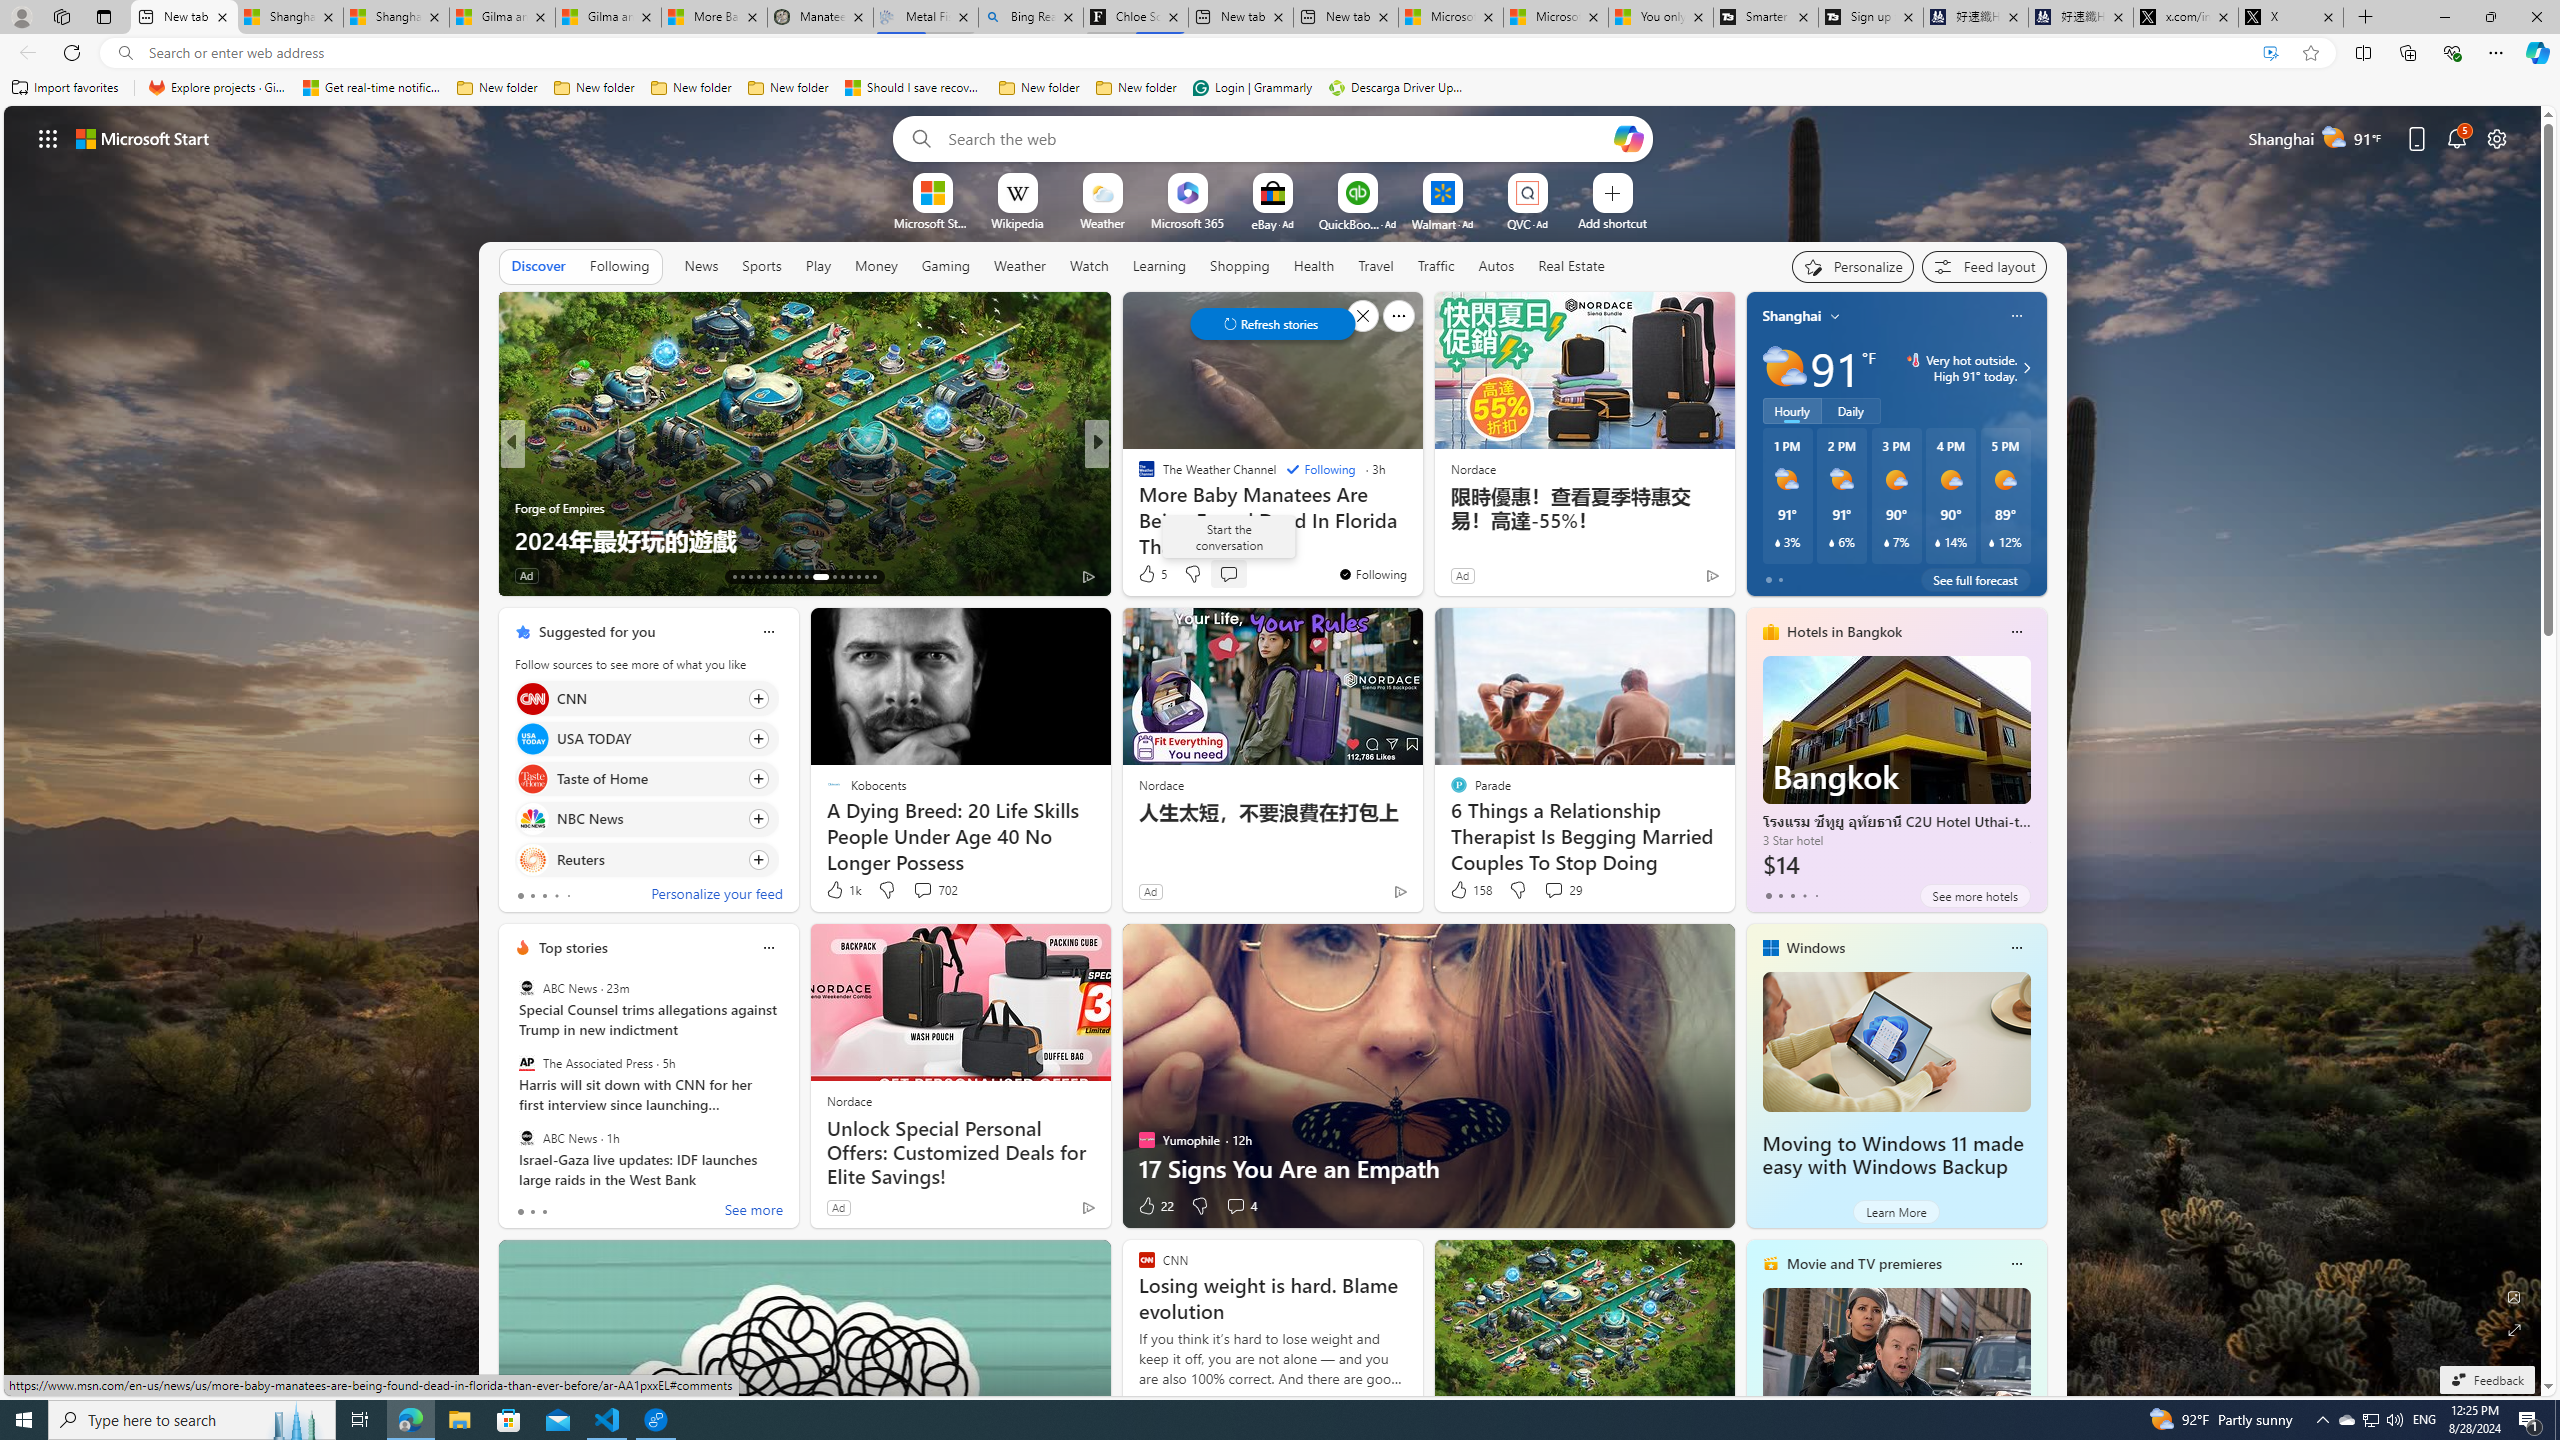  What do you see at coordinates (1376, 265) in the screenshot?
I see `Travel` at bounding box center [1376, 265].